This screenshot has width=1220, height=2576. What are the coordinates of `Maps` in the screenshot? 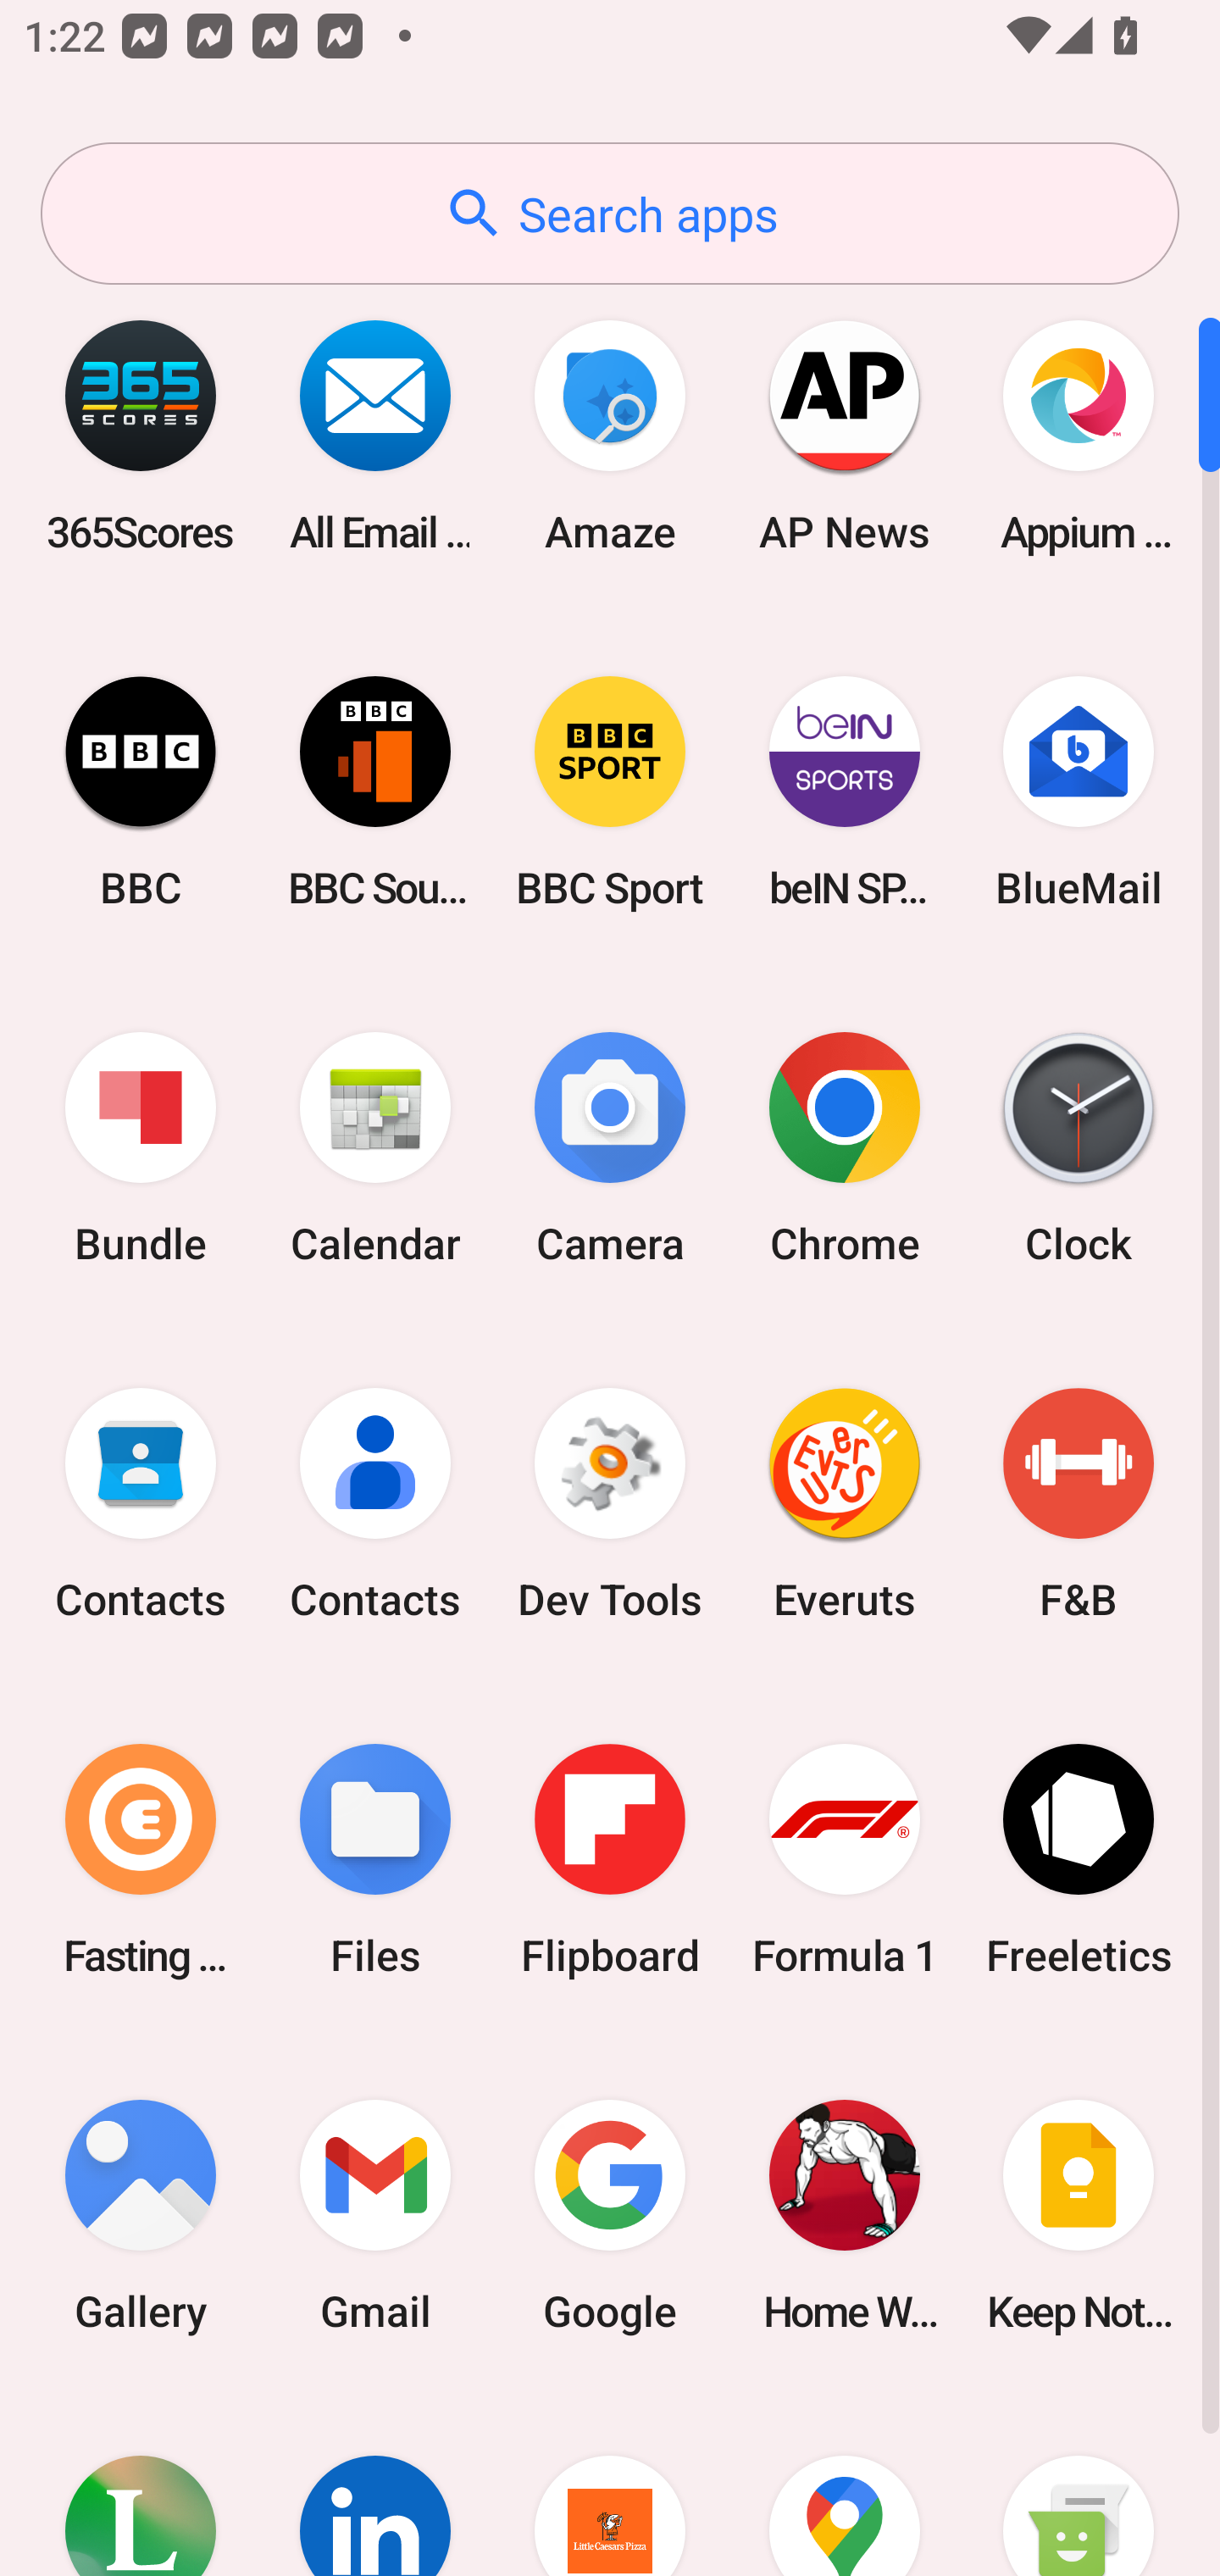 It's located at (844, 2484).